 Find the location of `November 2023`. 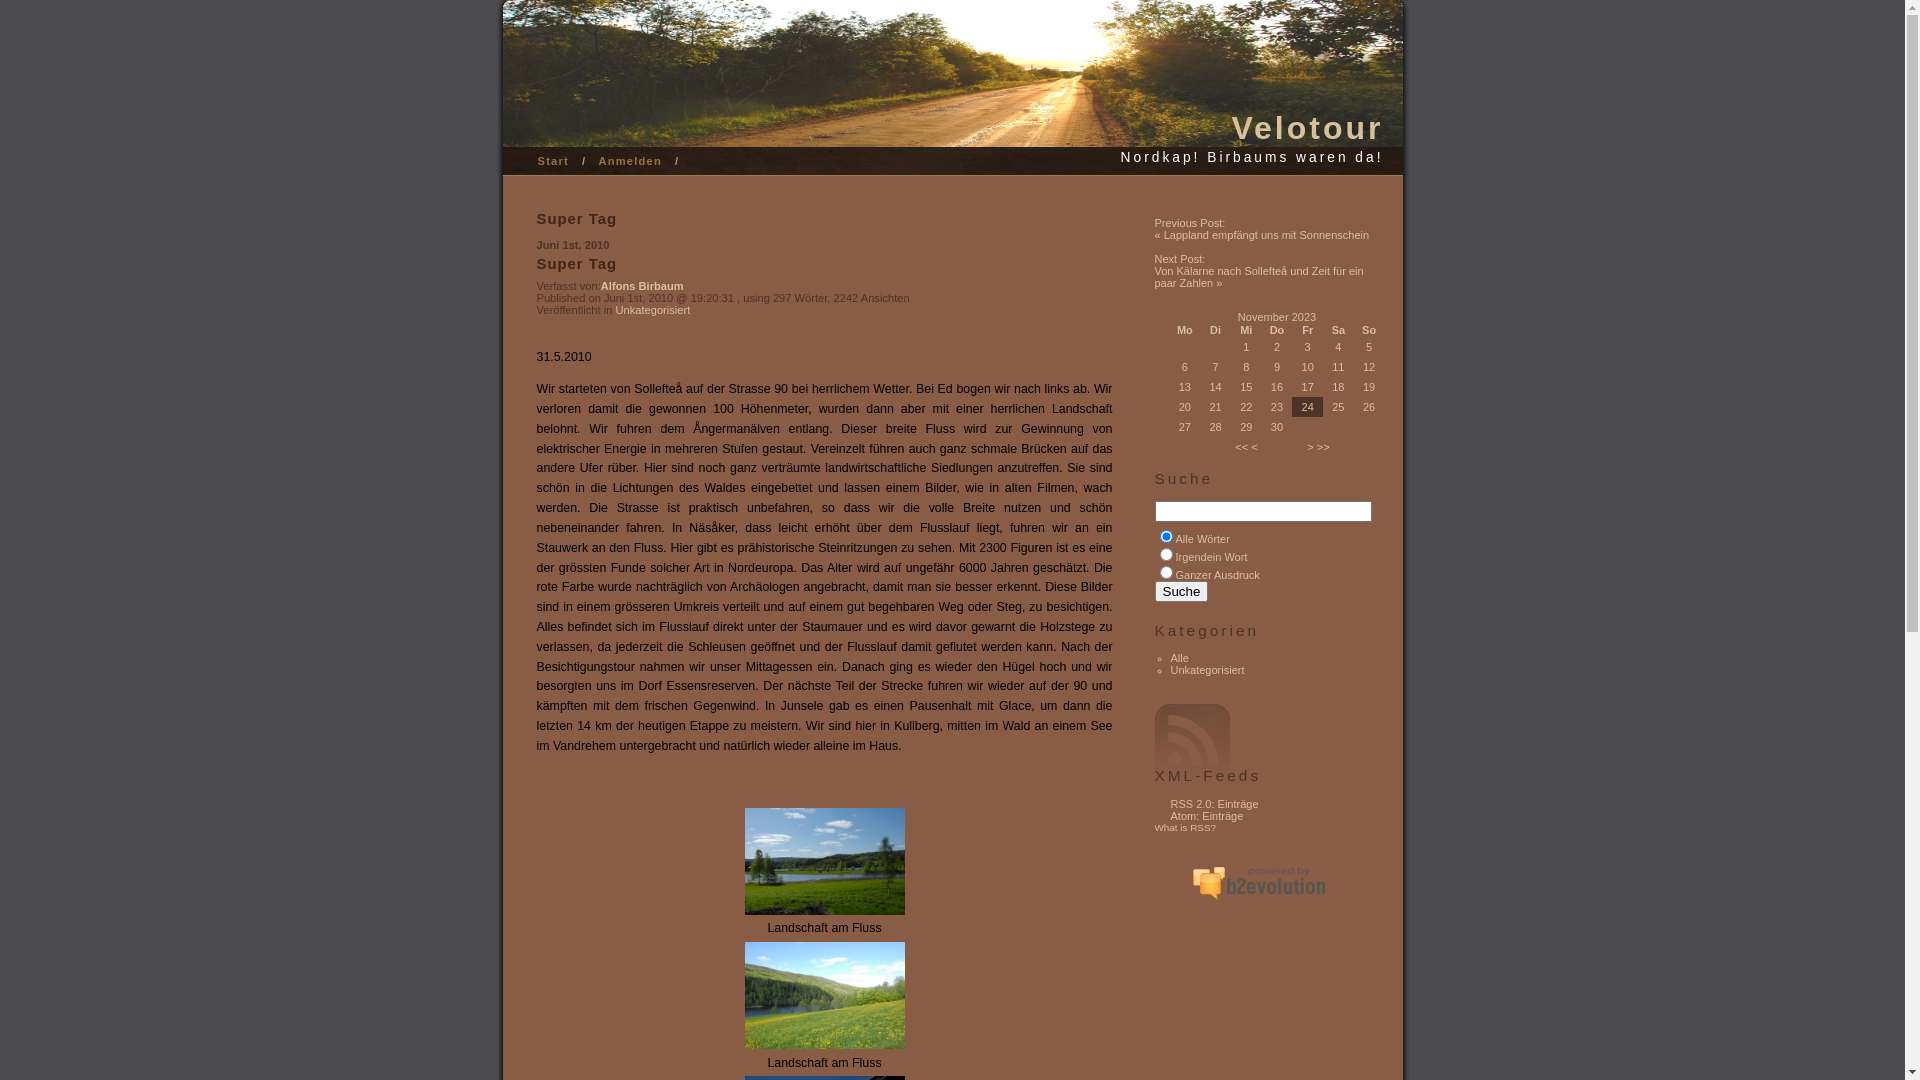

November 2023 is located at coordinates (1277, 317).